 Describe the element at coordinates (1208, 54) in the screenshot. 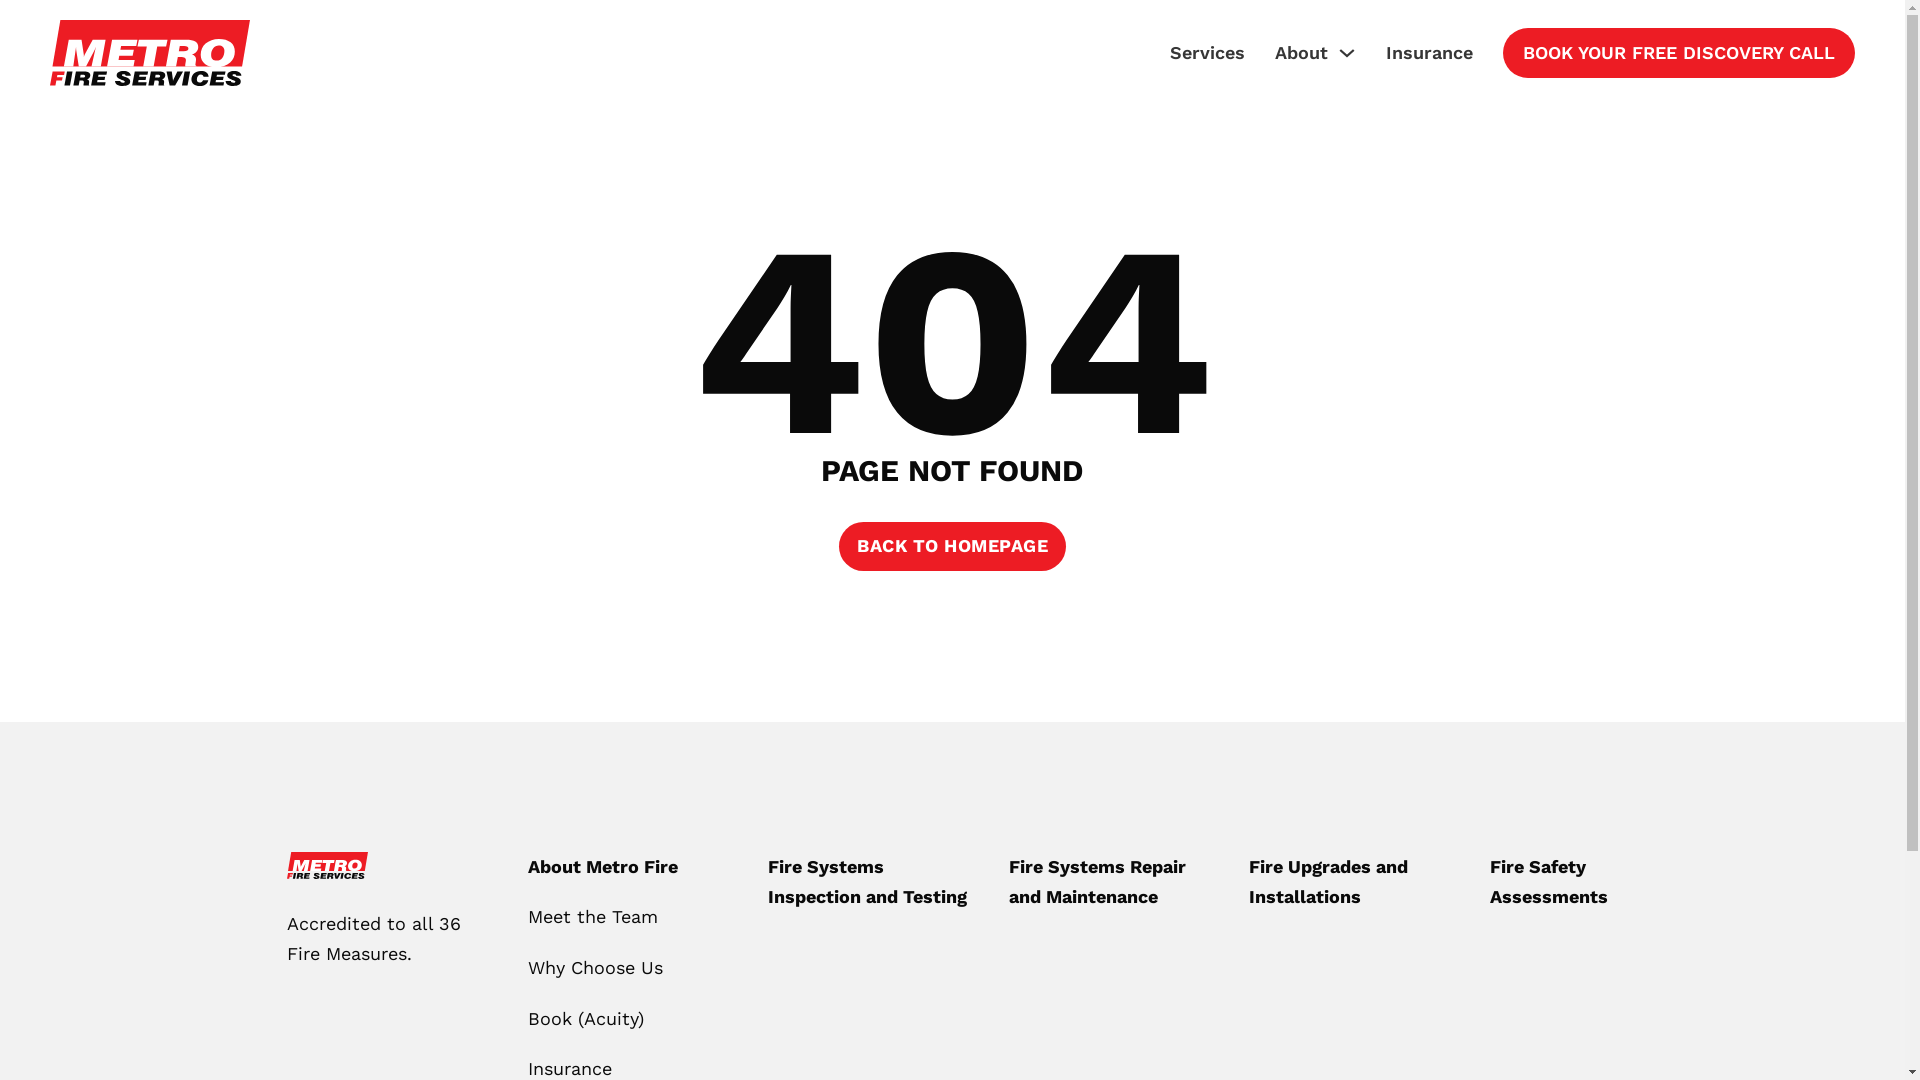

I see `Services` at that location.